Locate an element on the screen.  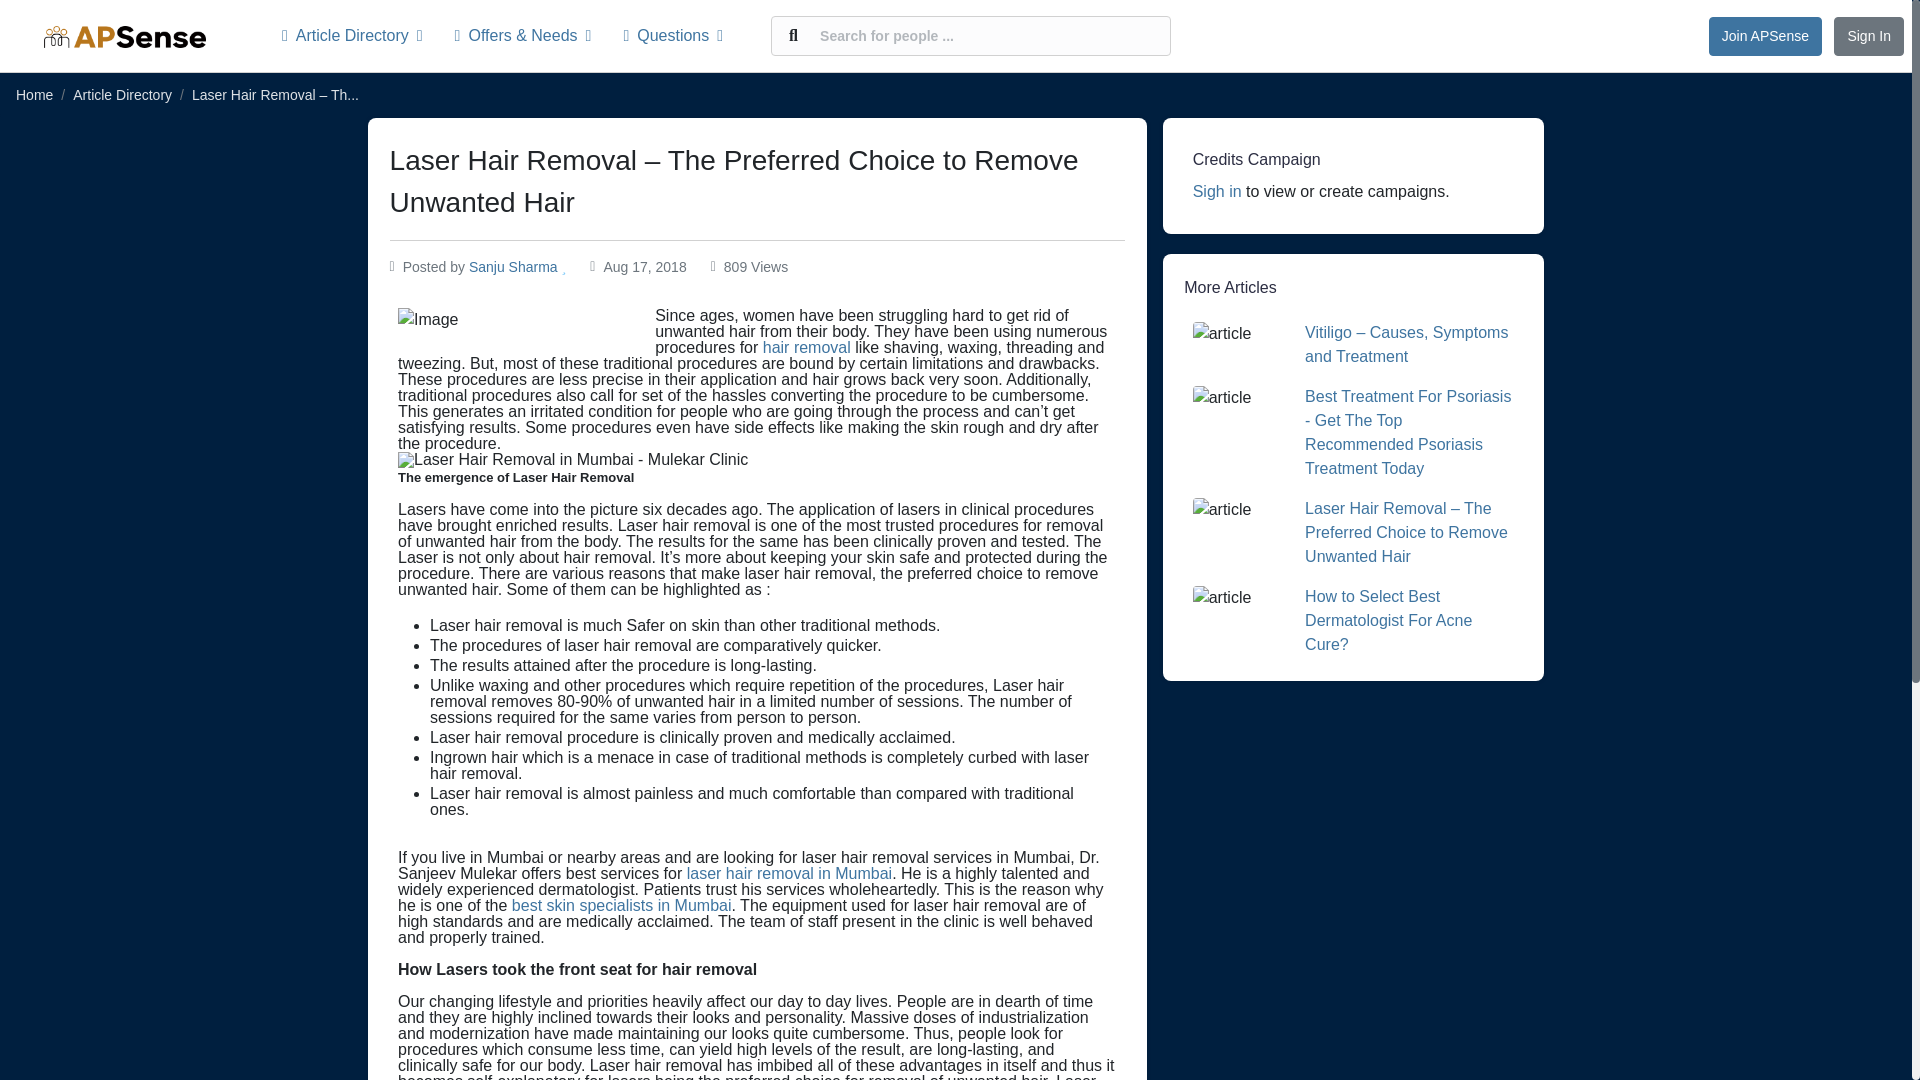
Article Directory is located at coordinates (360, 36).